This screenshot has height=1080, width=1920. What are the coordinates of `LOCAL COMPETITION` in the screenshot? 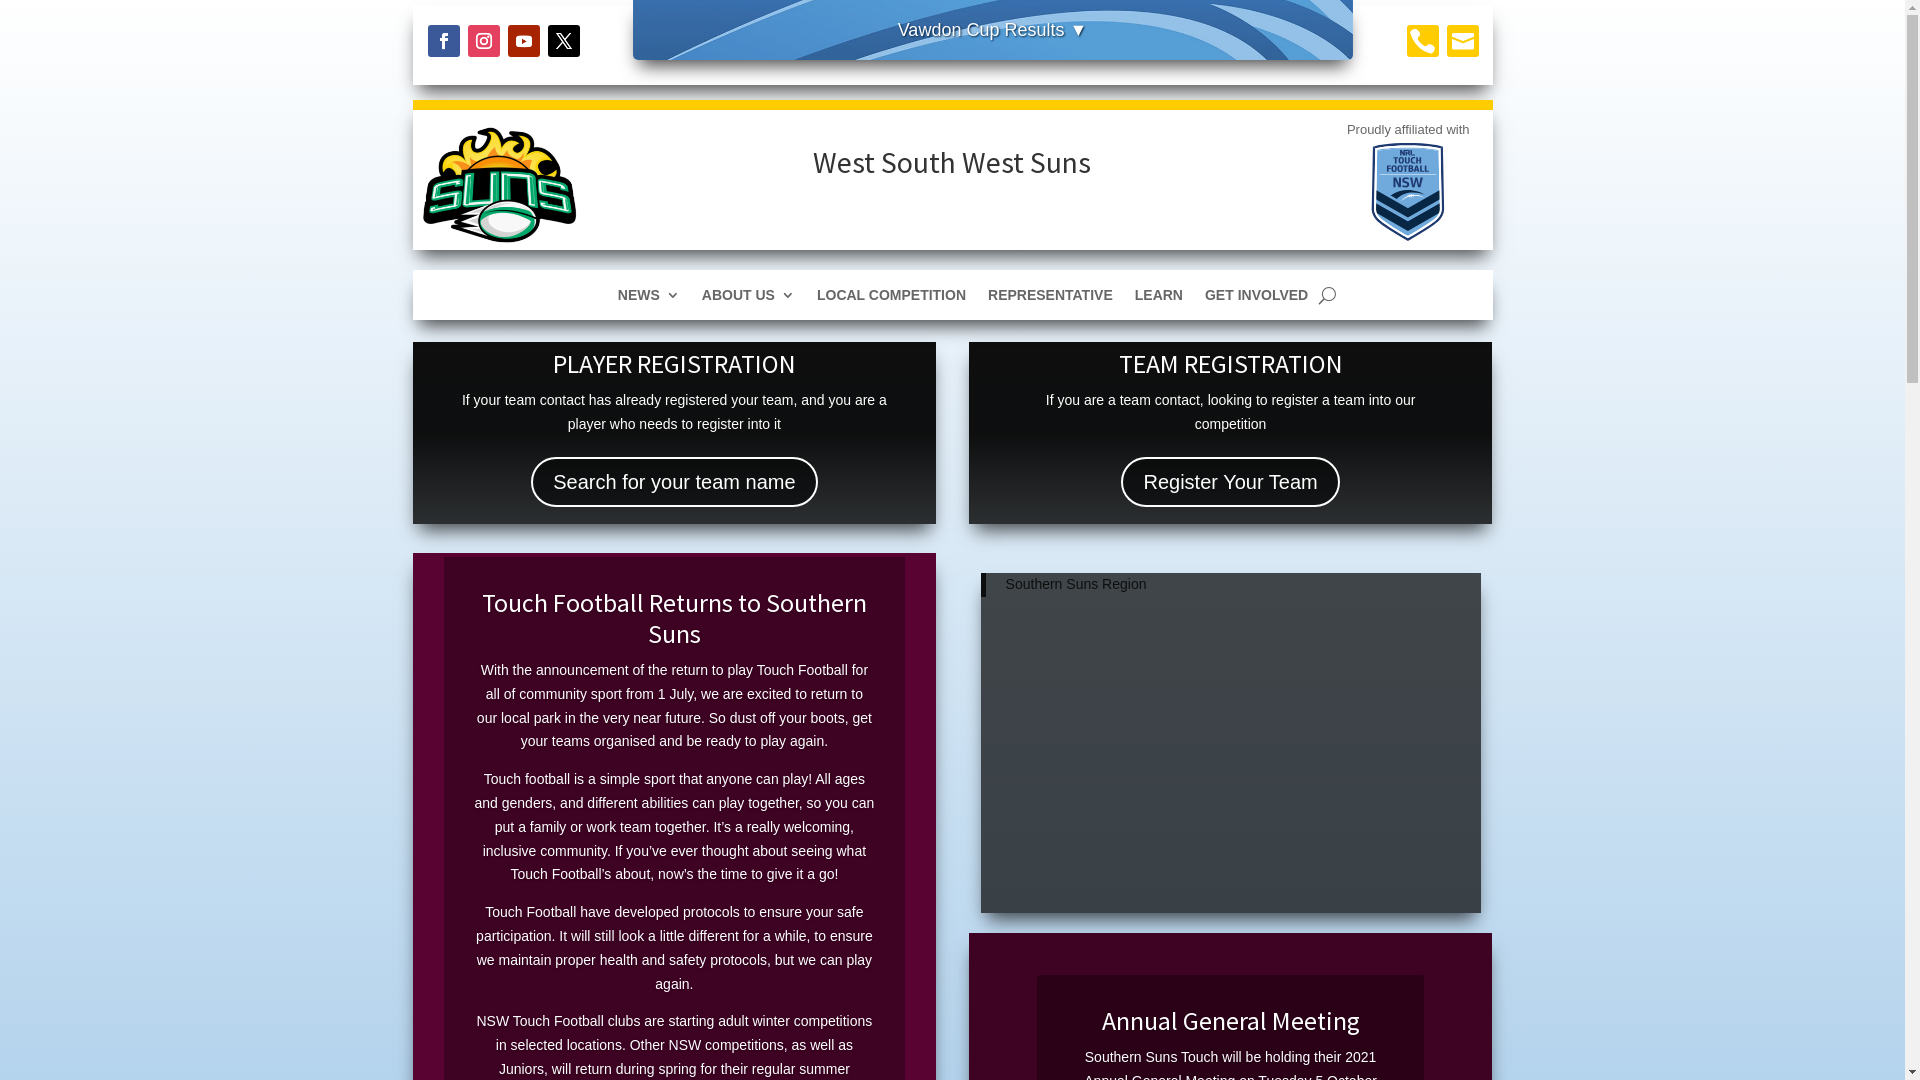 It's located at (892, 299).